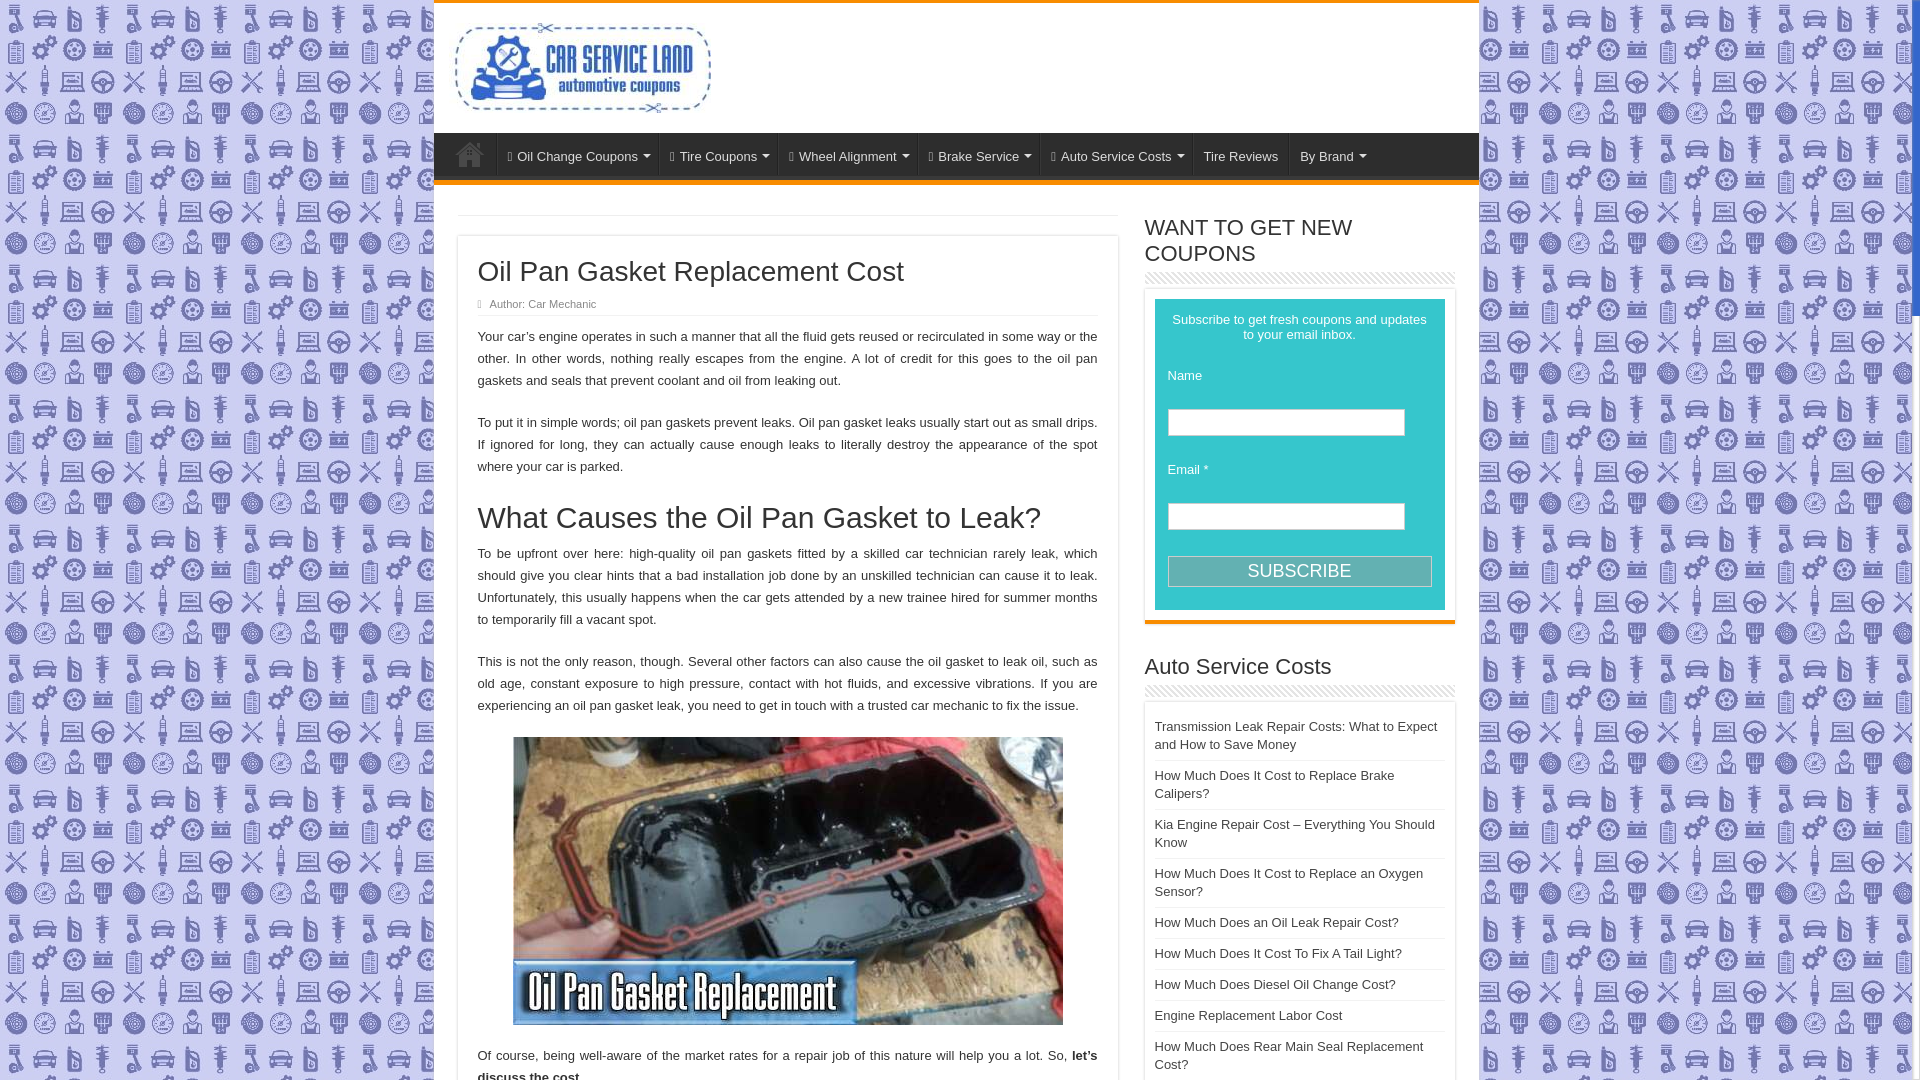 This screenshot has height=1080, width=1920. Describe the element at coordinates (578, 66) in the screenshot. I see `Car Service Land` at that location.